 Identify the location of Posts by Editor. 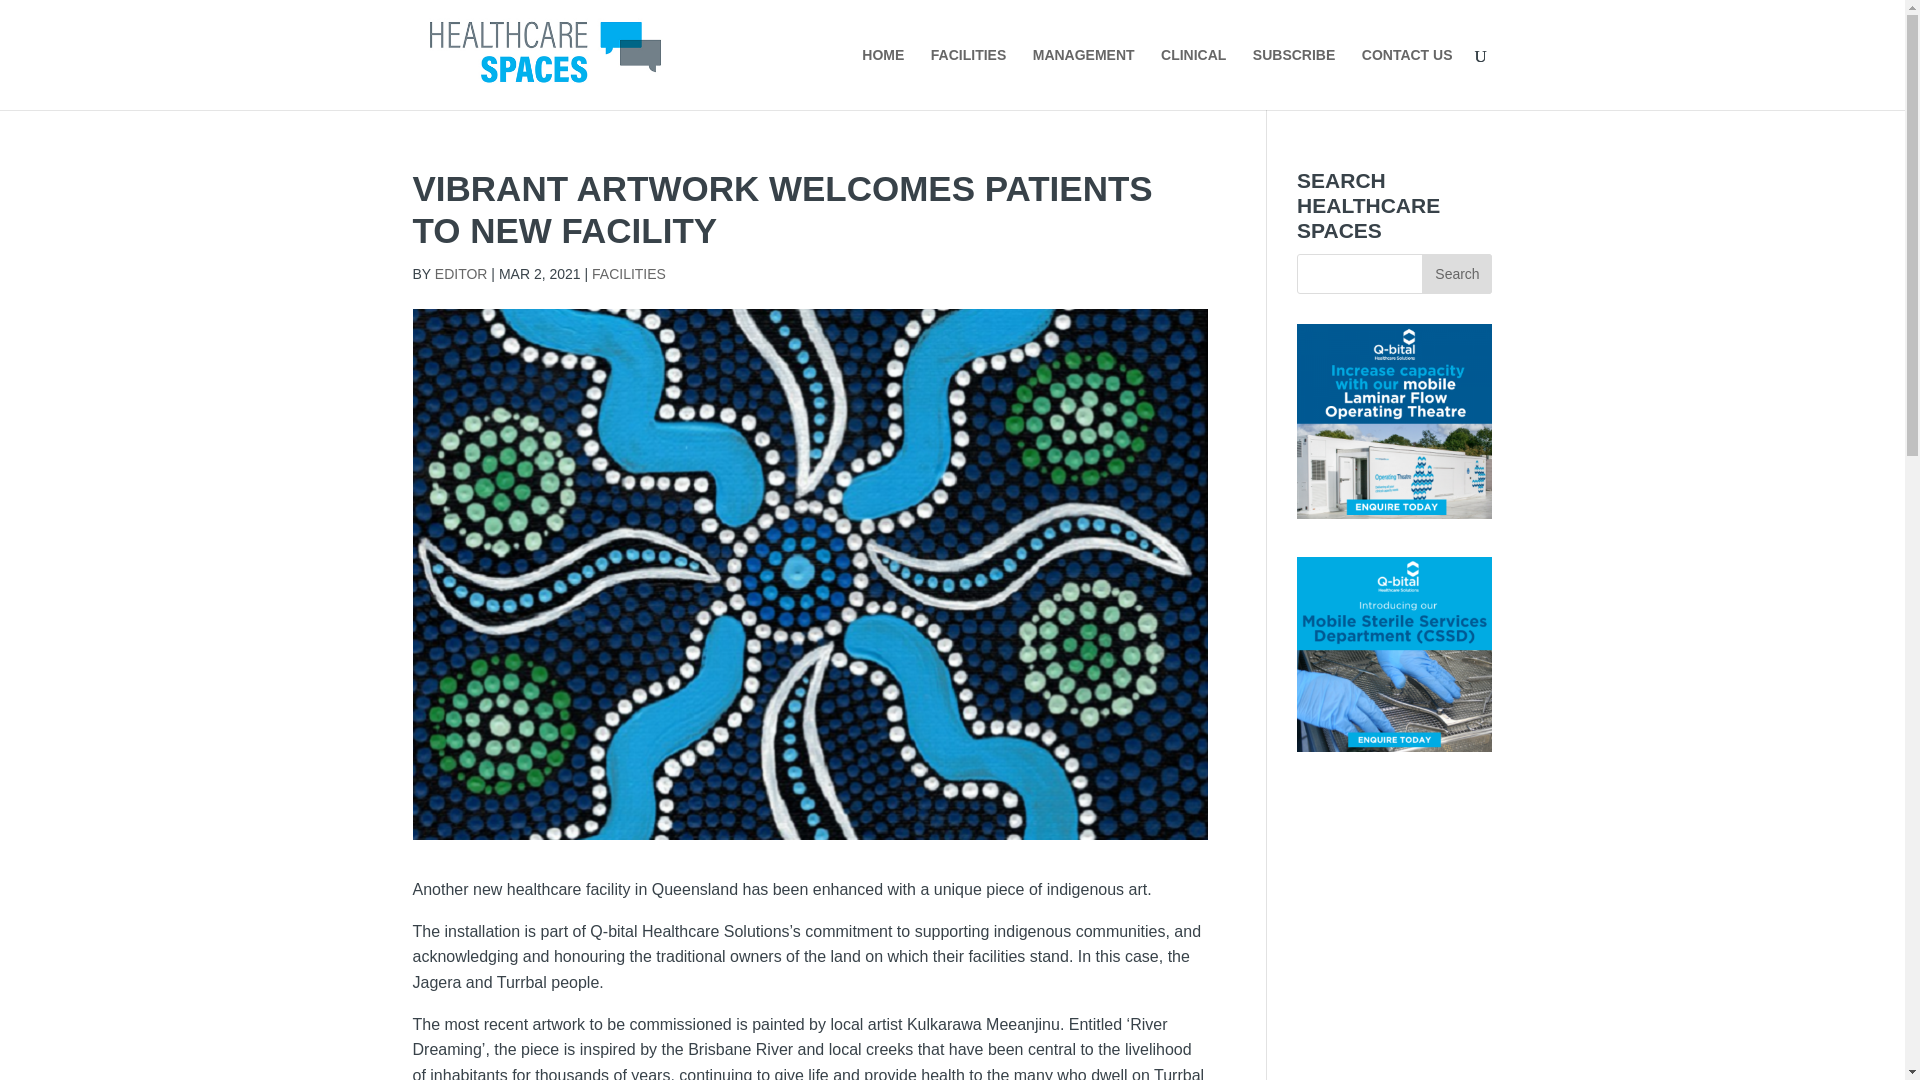
(461, 273).